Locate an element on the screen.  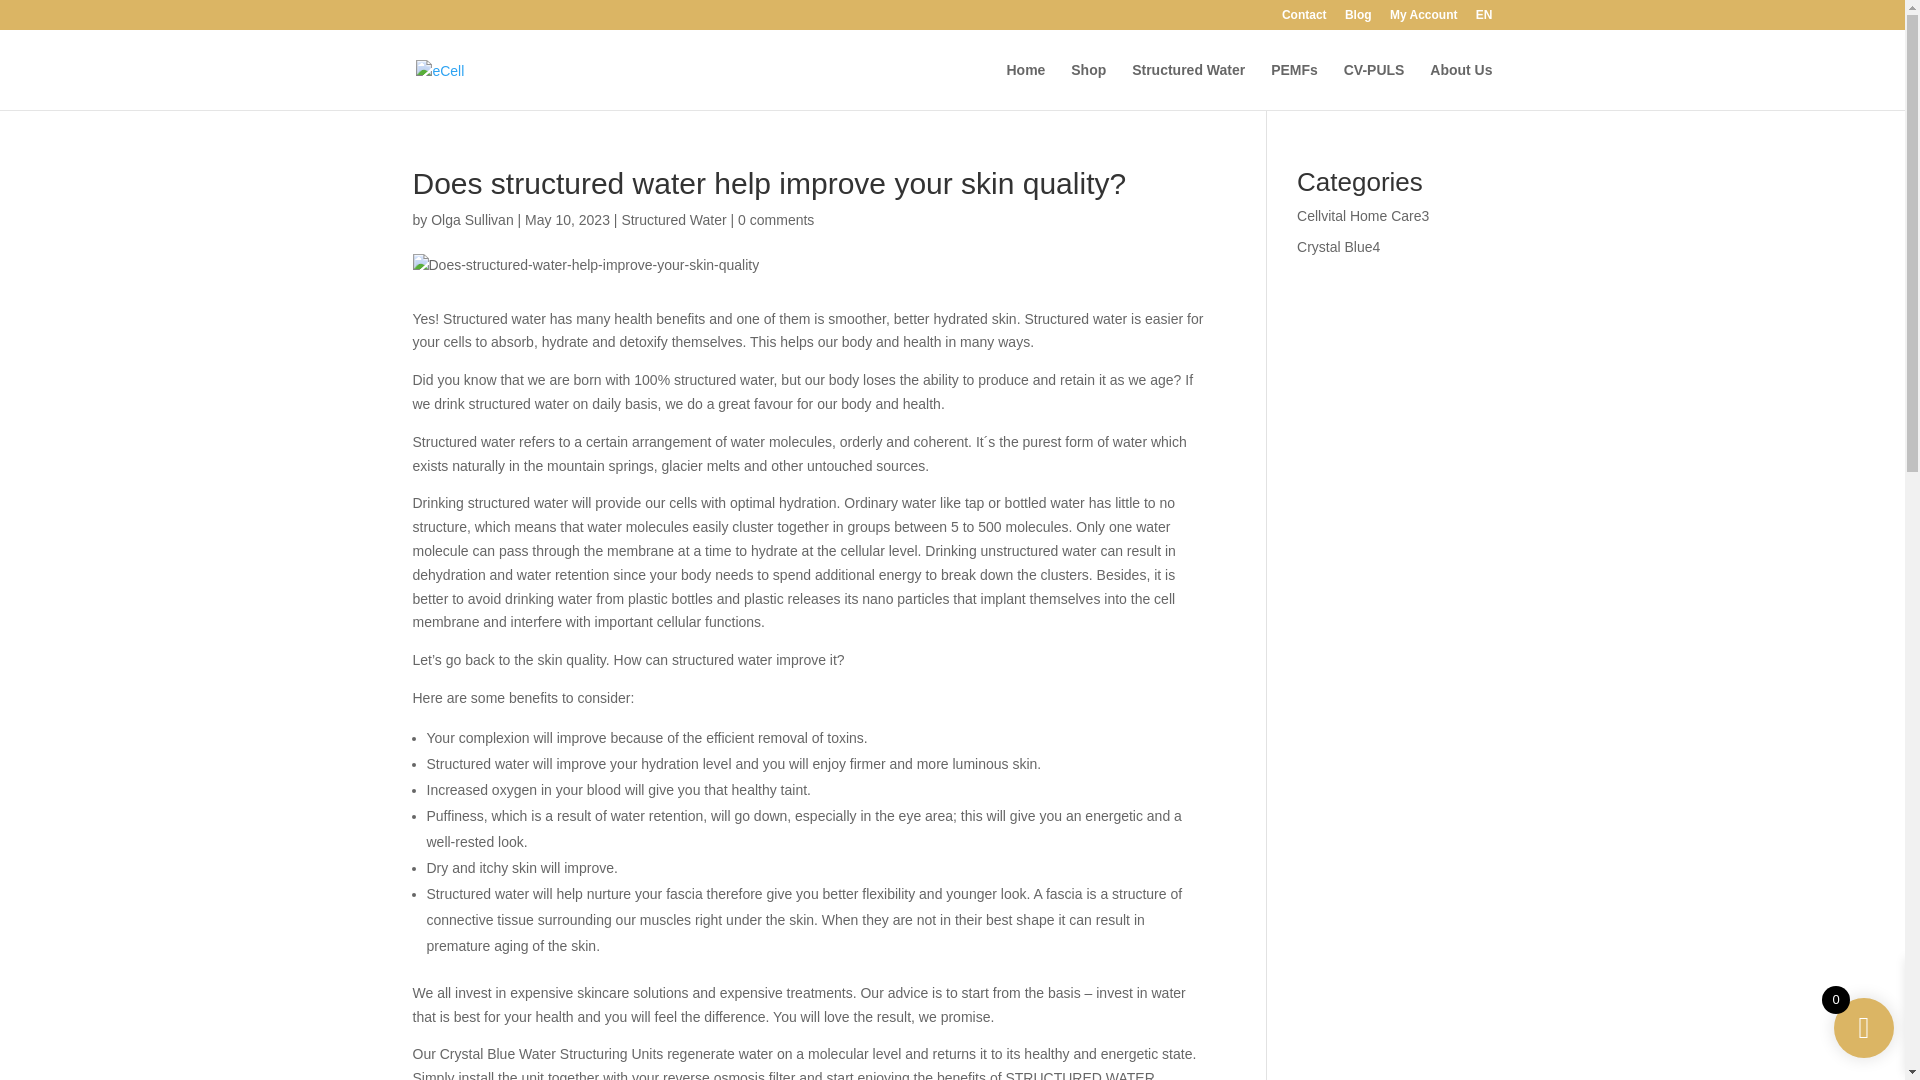
CV-PULS is located at coordinates (1374, 86).